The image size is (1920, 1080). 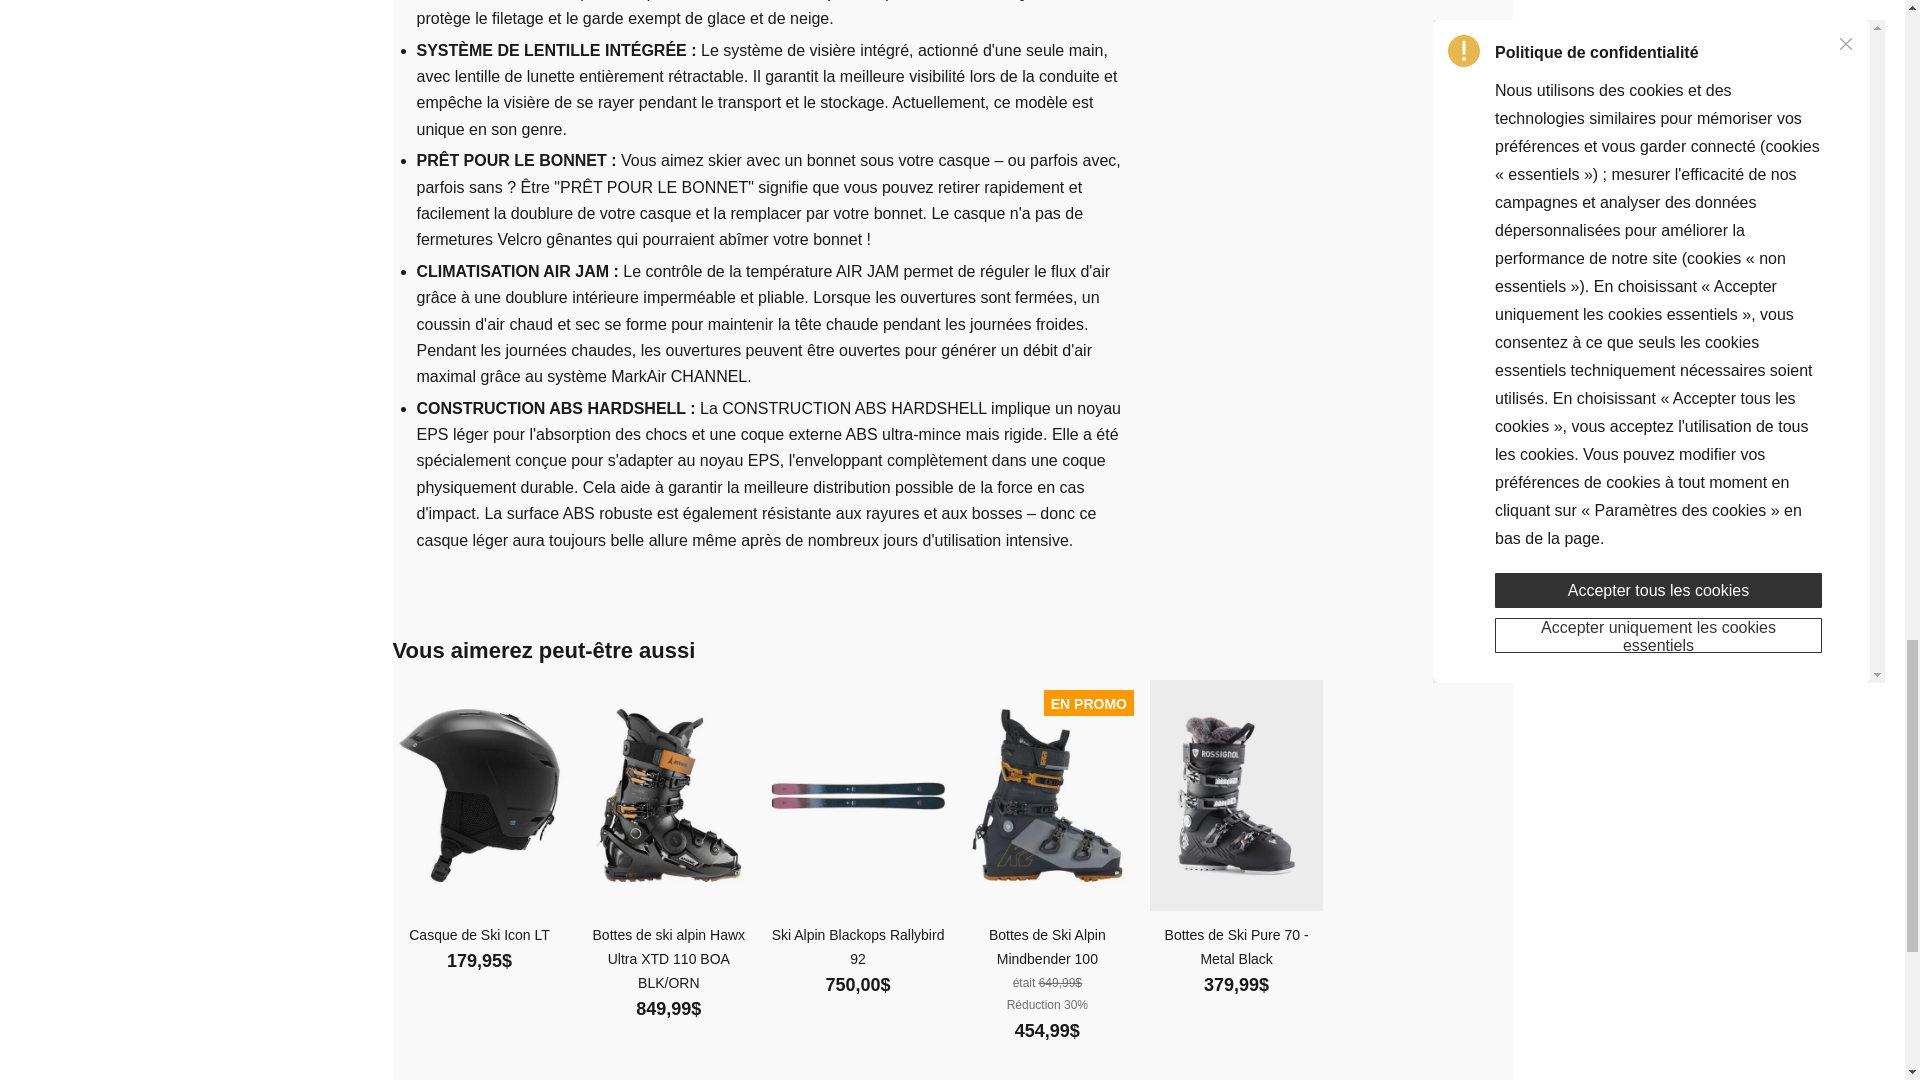 What do you see at coordinates (858, 796) in the screenshot?
I see `Ski Alpin Blackops Rallybird 92` at bounding box center [858, 796].